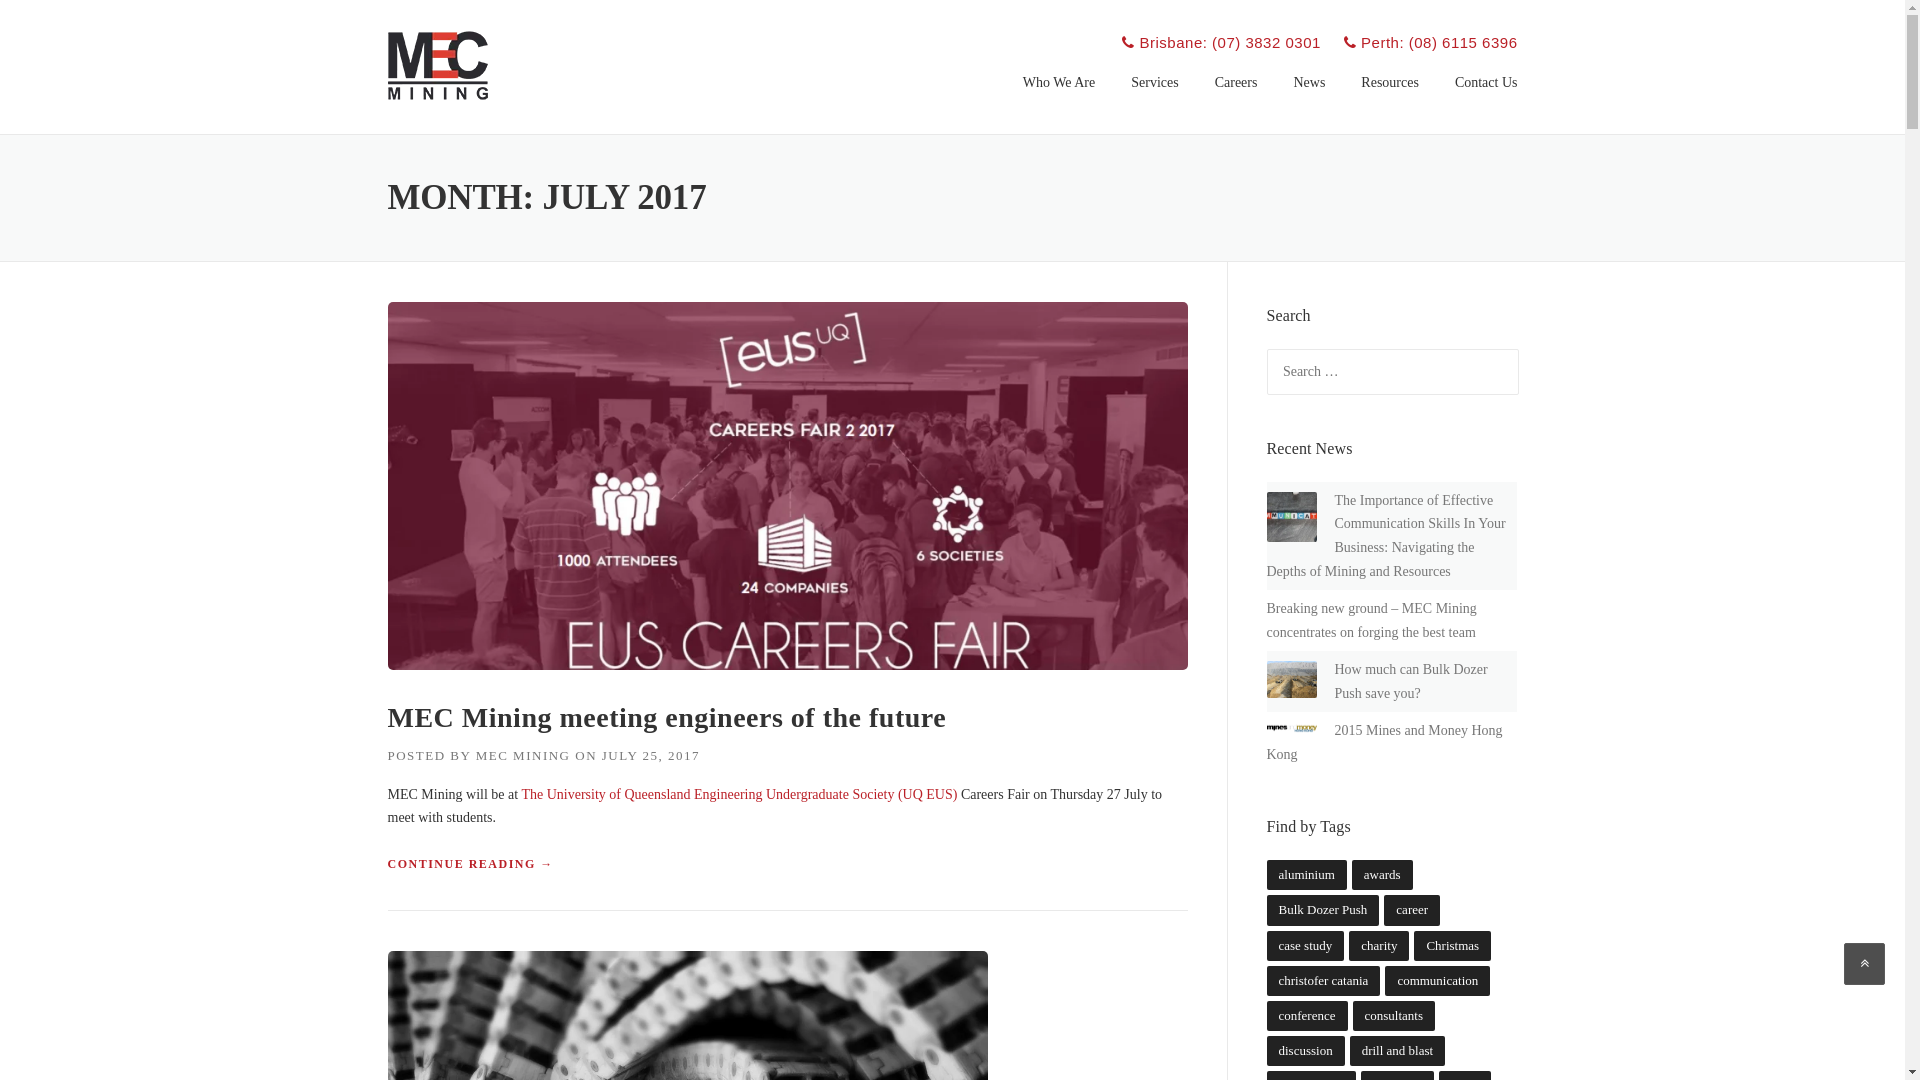  Describe the element at coordinates (1236, 97) in the screenshot. I see `Careers` at that location.